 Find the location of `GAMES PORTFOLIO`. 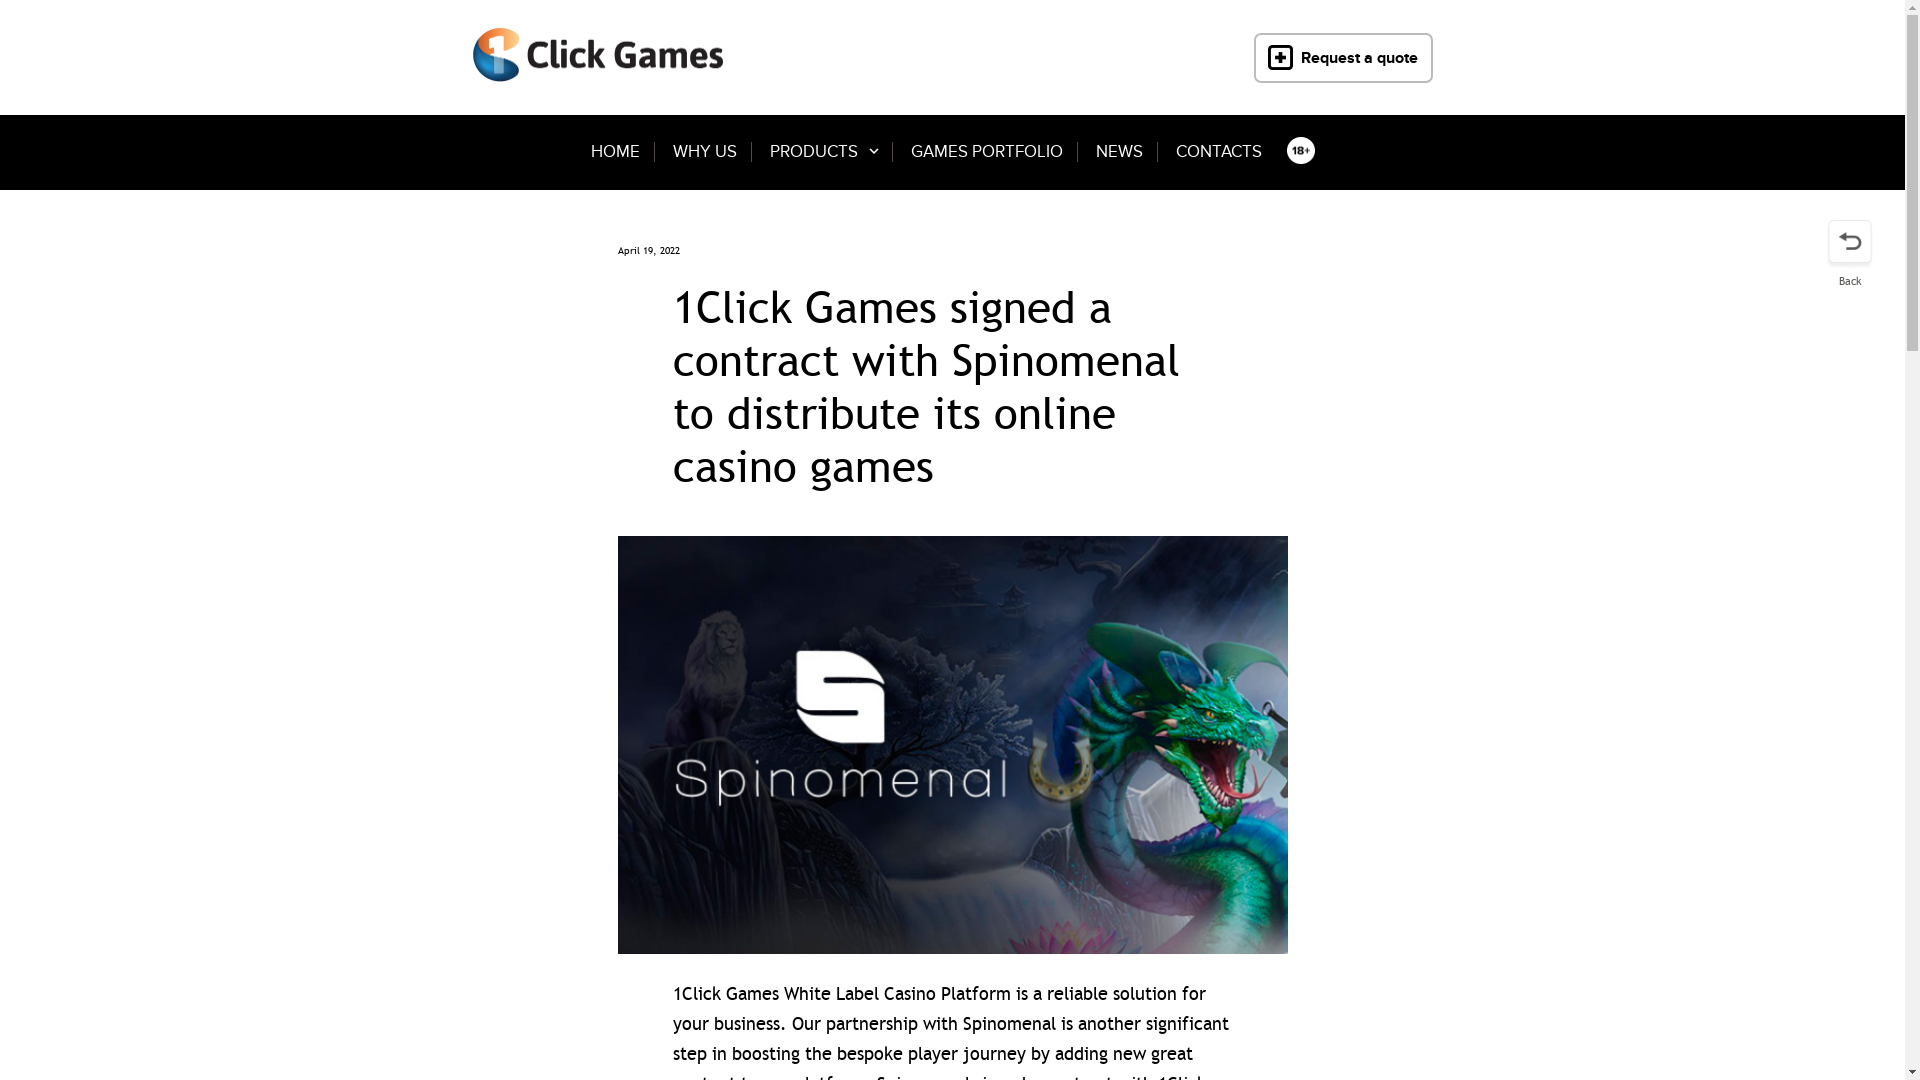

GAMES PORTFOLIO is located at coordinates (986, 152).